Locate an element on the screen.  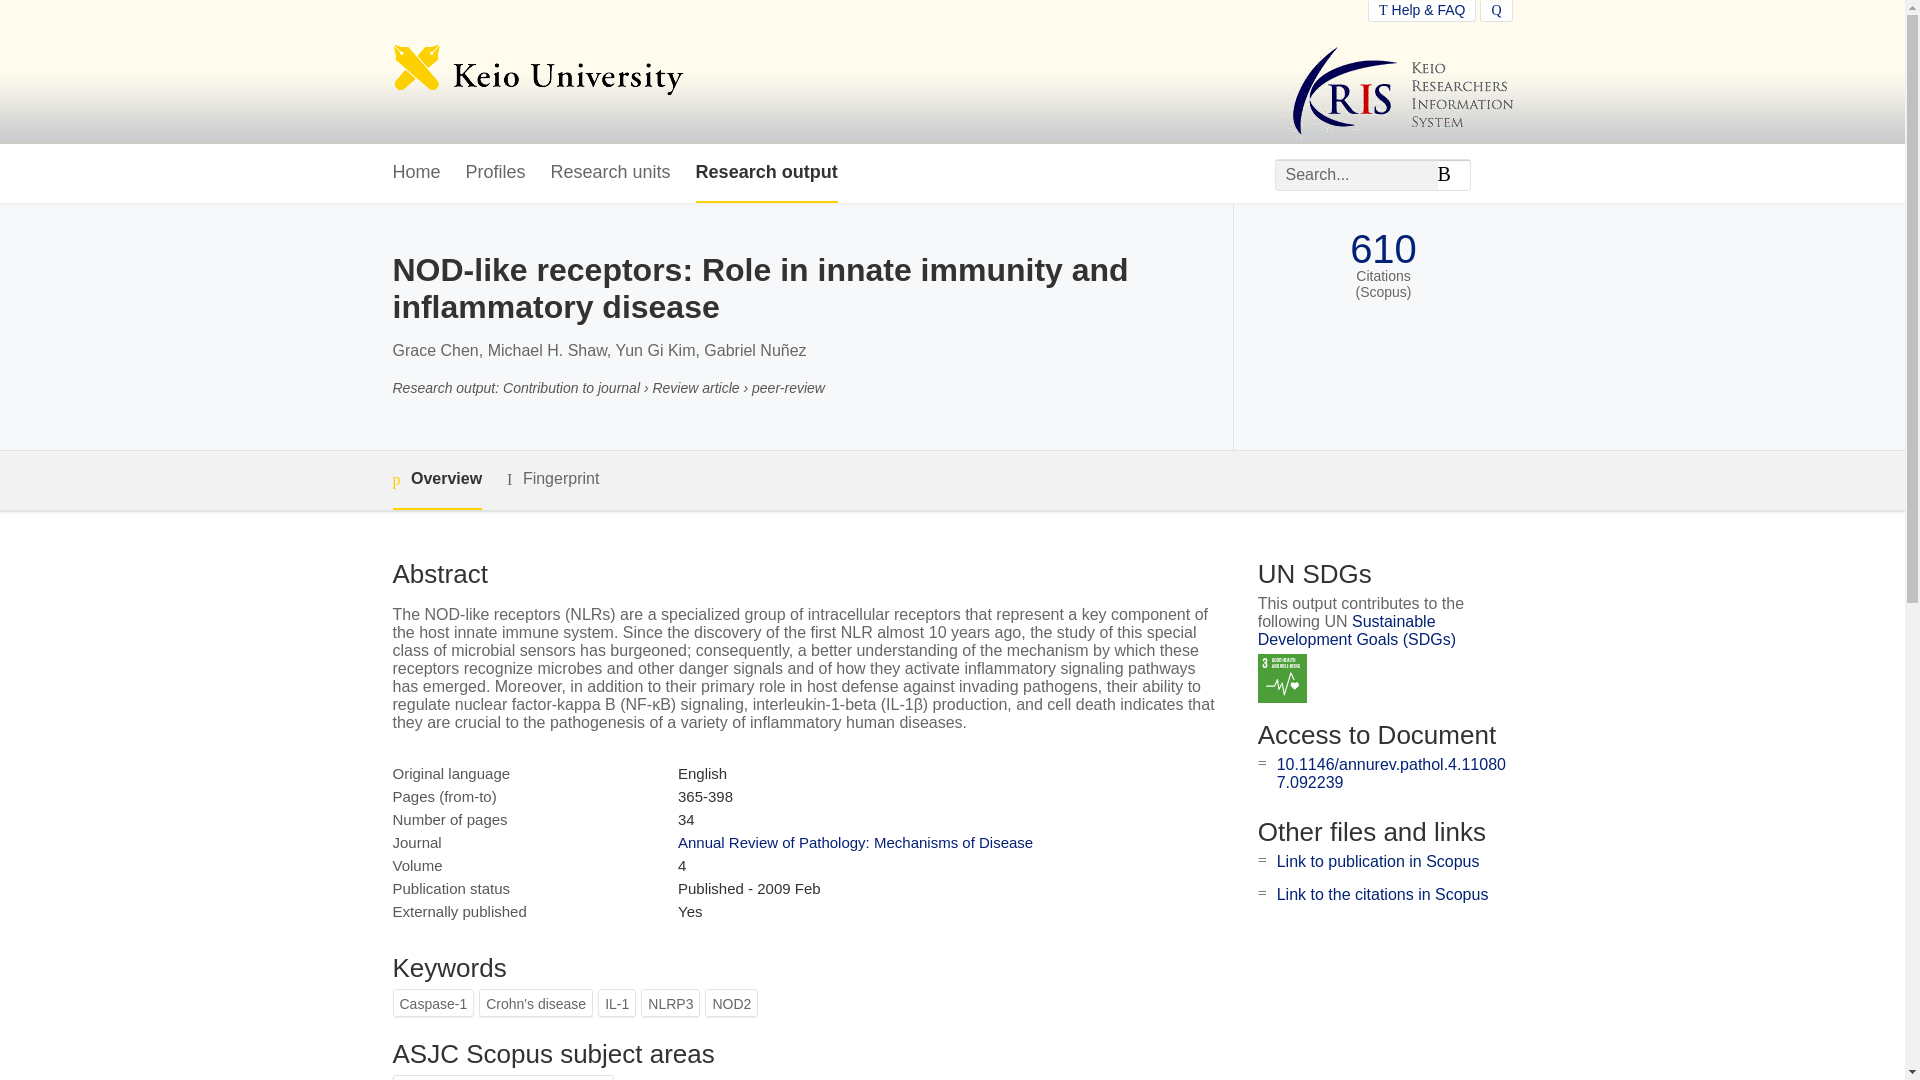
Profiles is located at coordinates (496, 173).